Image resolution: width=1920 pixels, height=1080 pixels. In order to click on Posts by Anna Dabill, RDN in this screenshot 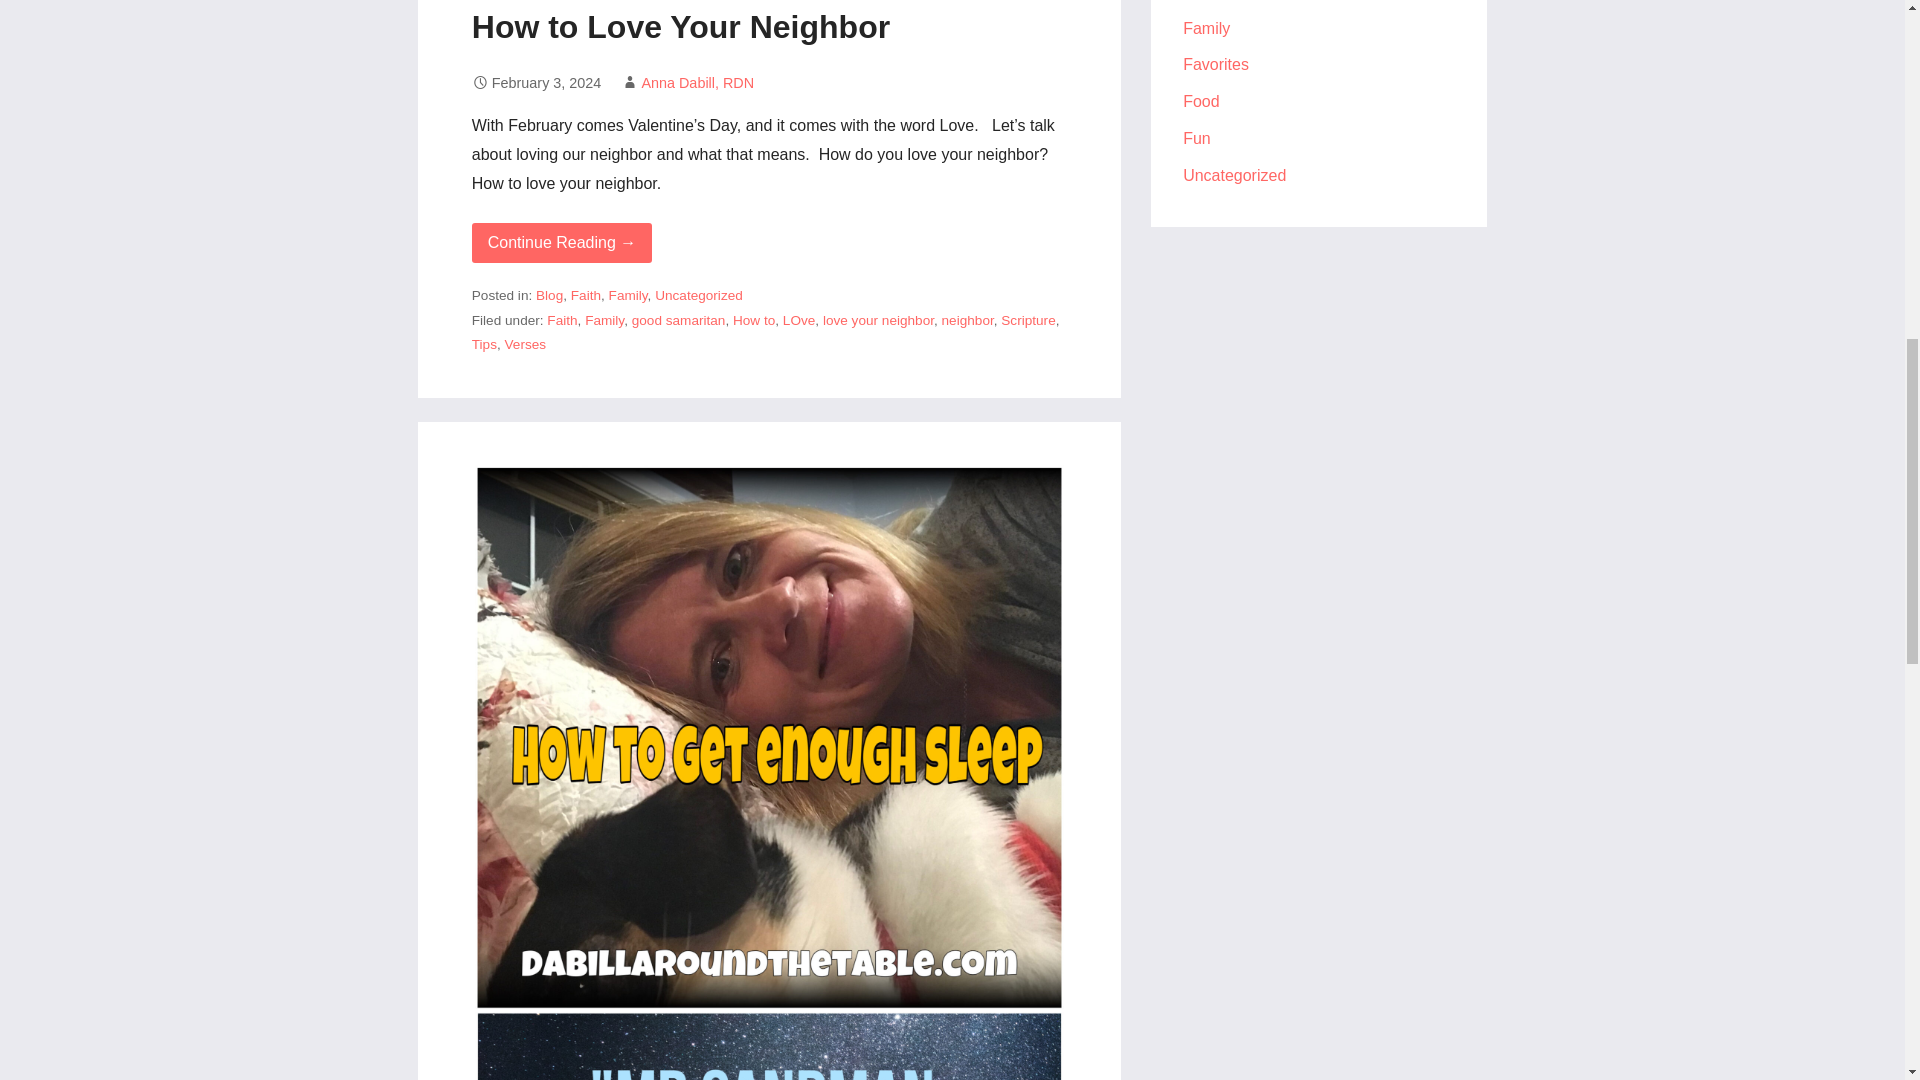, I will do `click(698, 82)`.